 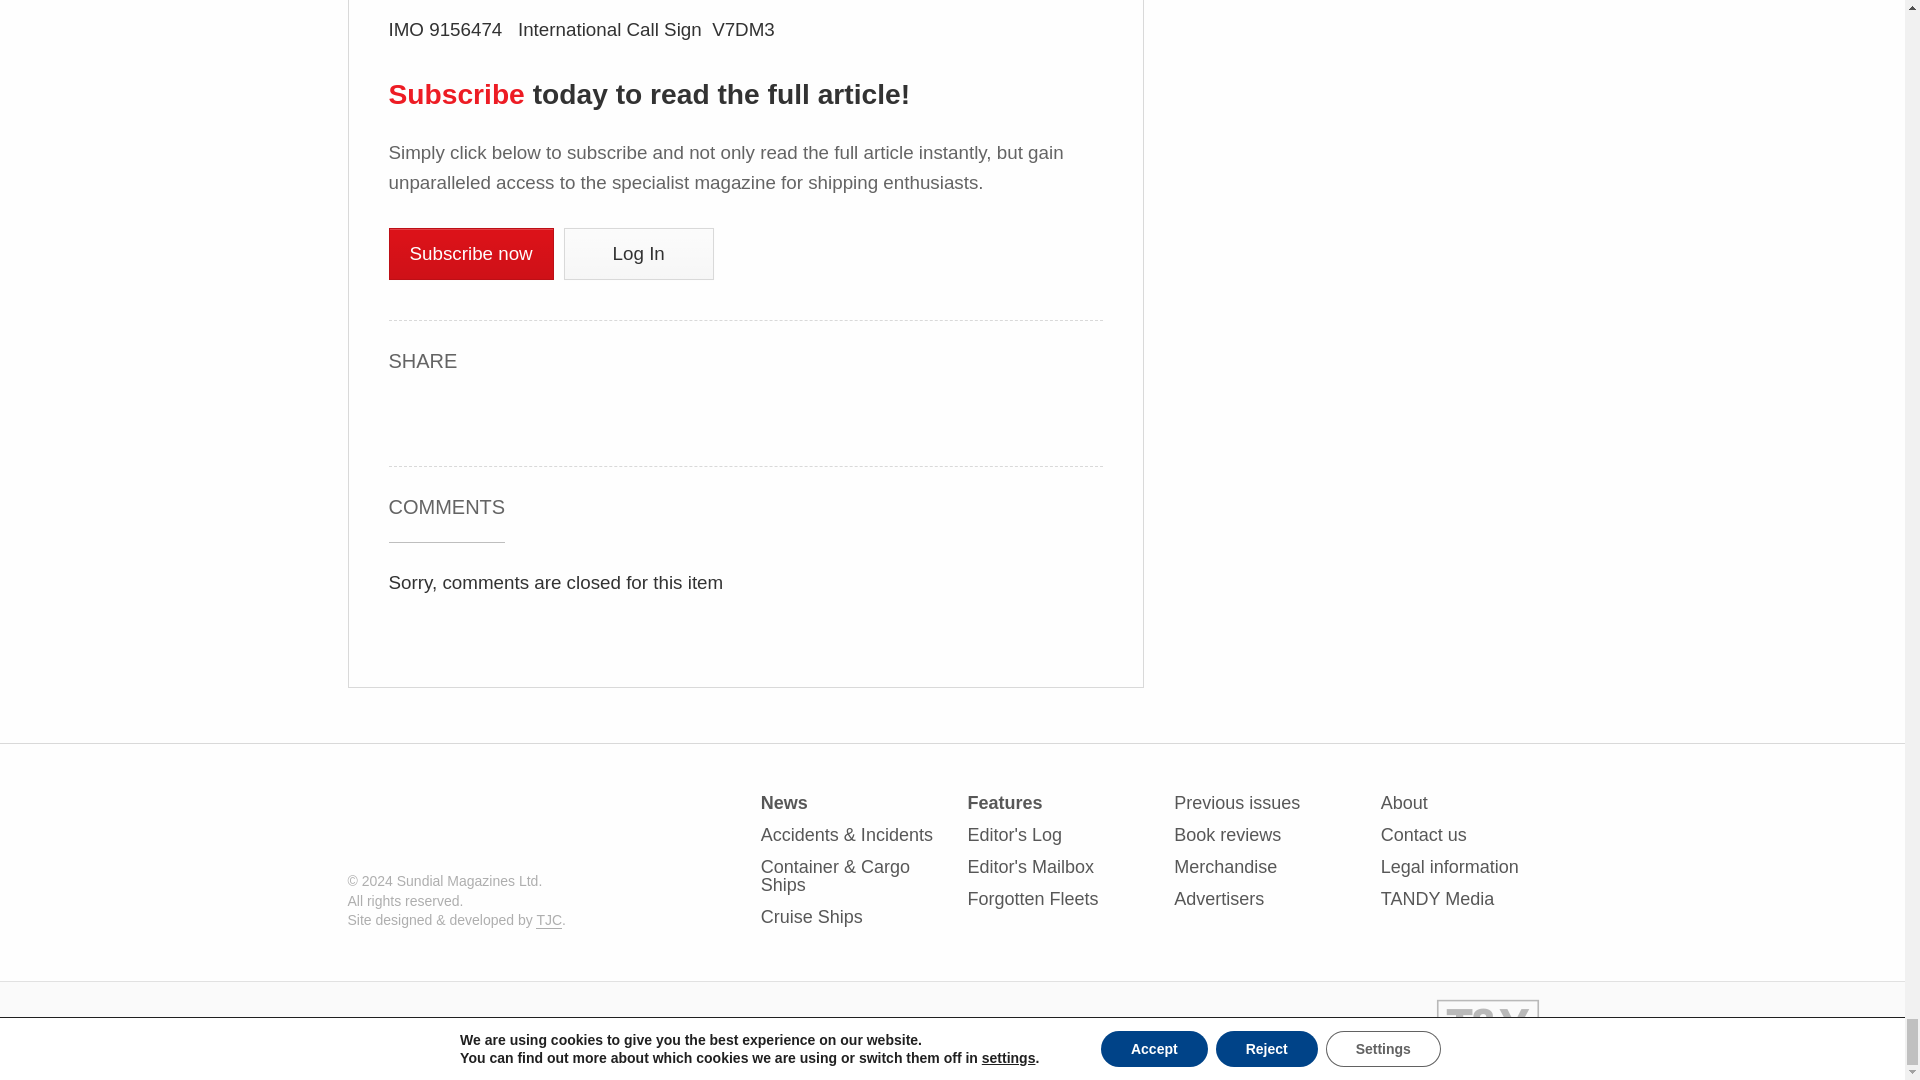 What do you see at coordinates (454, 416) in the screenshot?
I see `Share on LinkedIn` at bounding box center [454, 416].